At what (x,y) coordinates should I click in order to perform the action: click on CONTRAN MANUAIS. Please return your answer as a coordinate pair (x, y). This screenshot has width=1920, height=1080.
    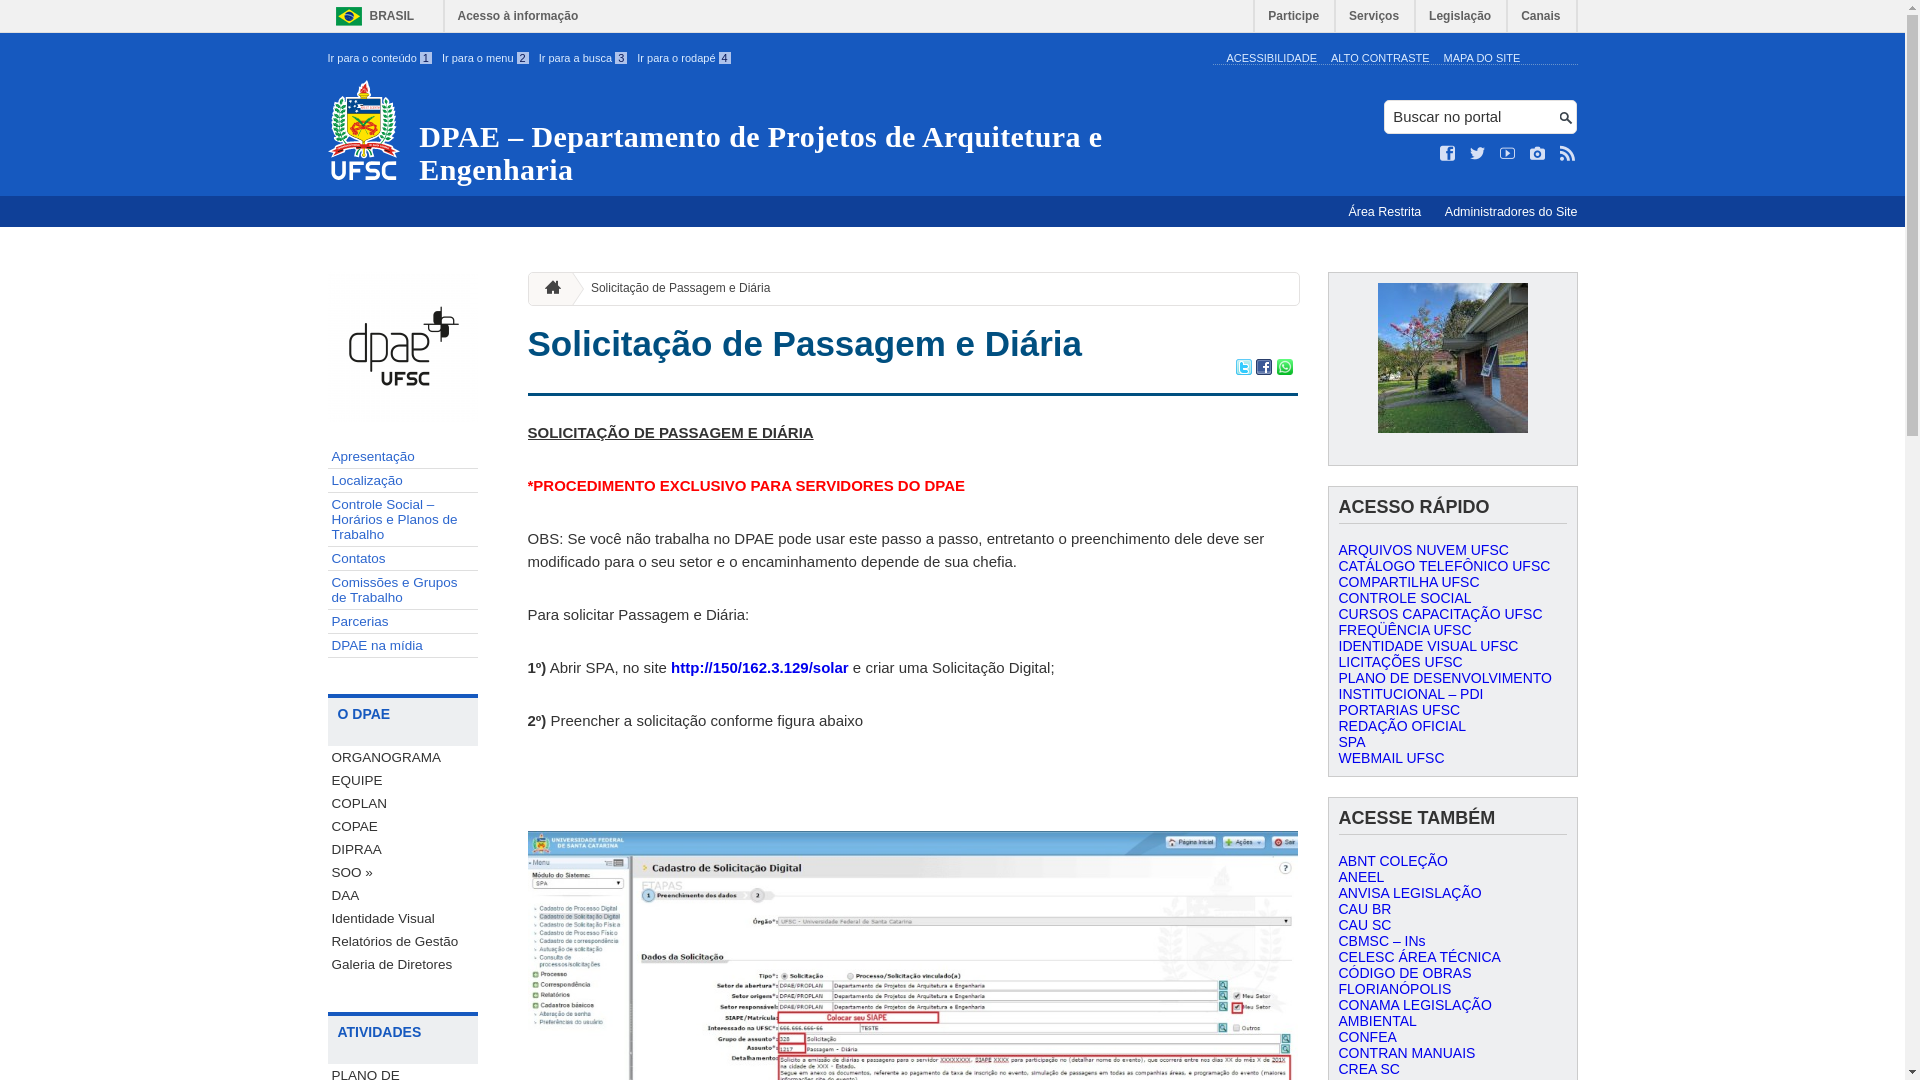
    Looking at the image, I should click on (1406, 1053).